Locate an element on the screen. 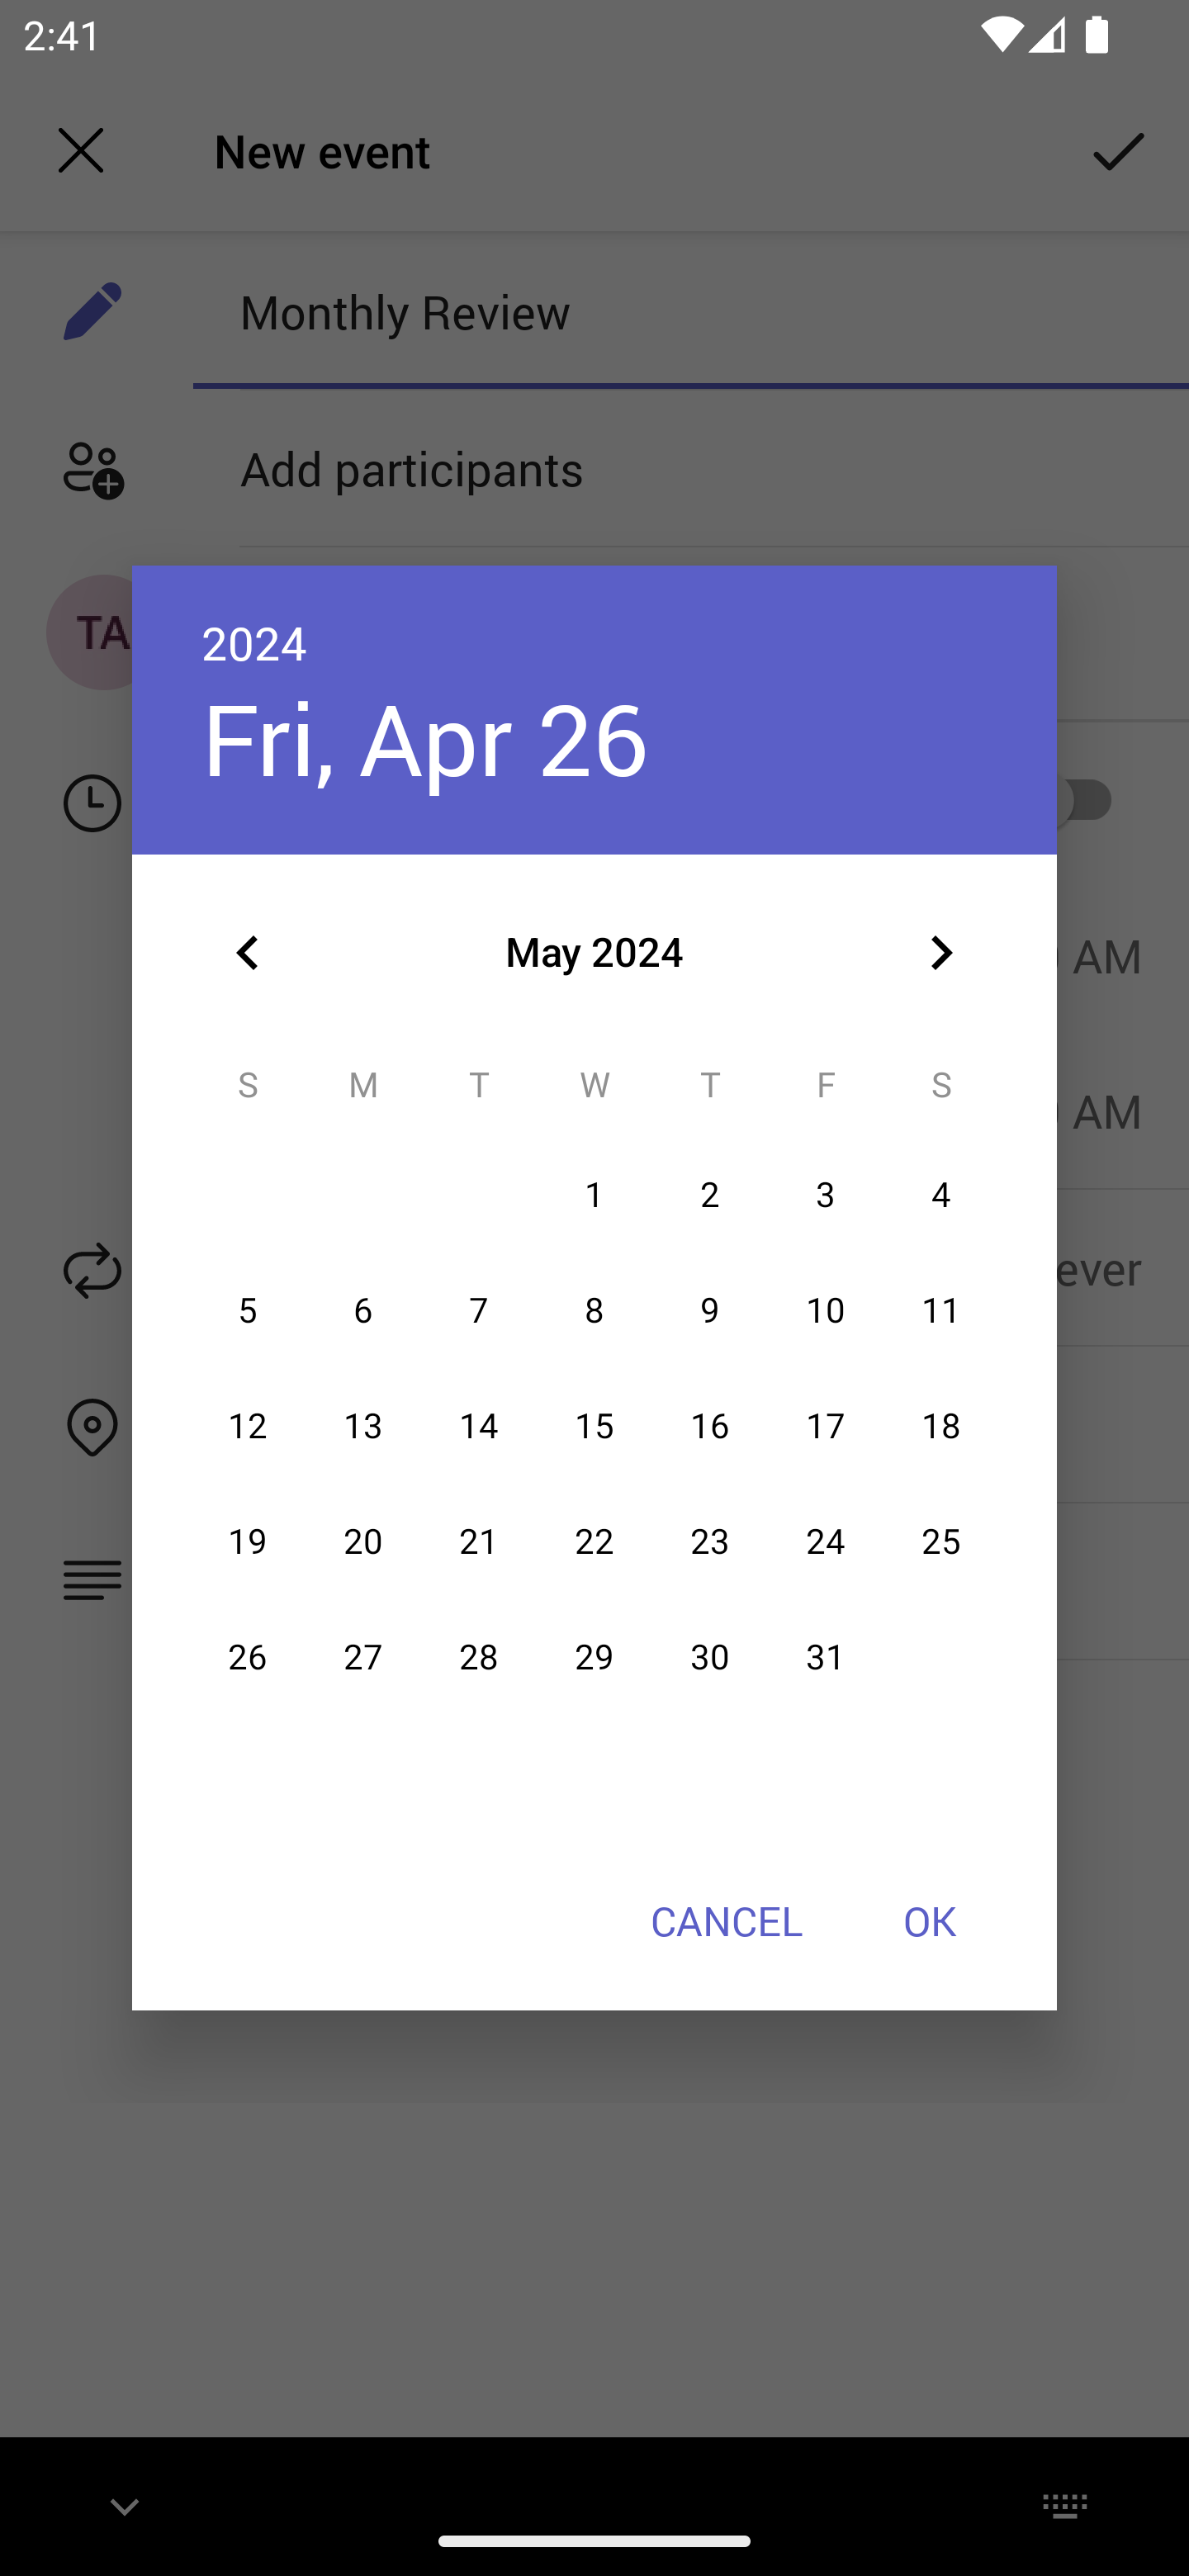 This screenshot has width=1189, height=2576. 14 14 May 2024 is located at coordinates (478, 1425).